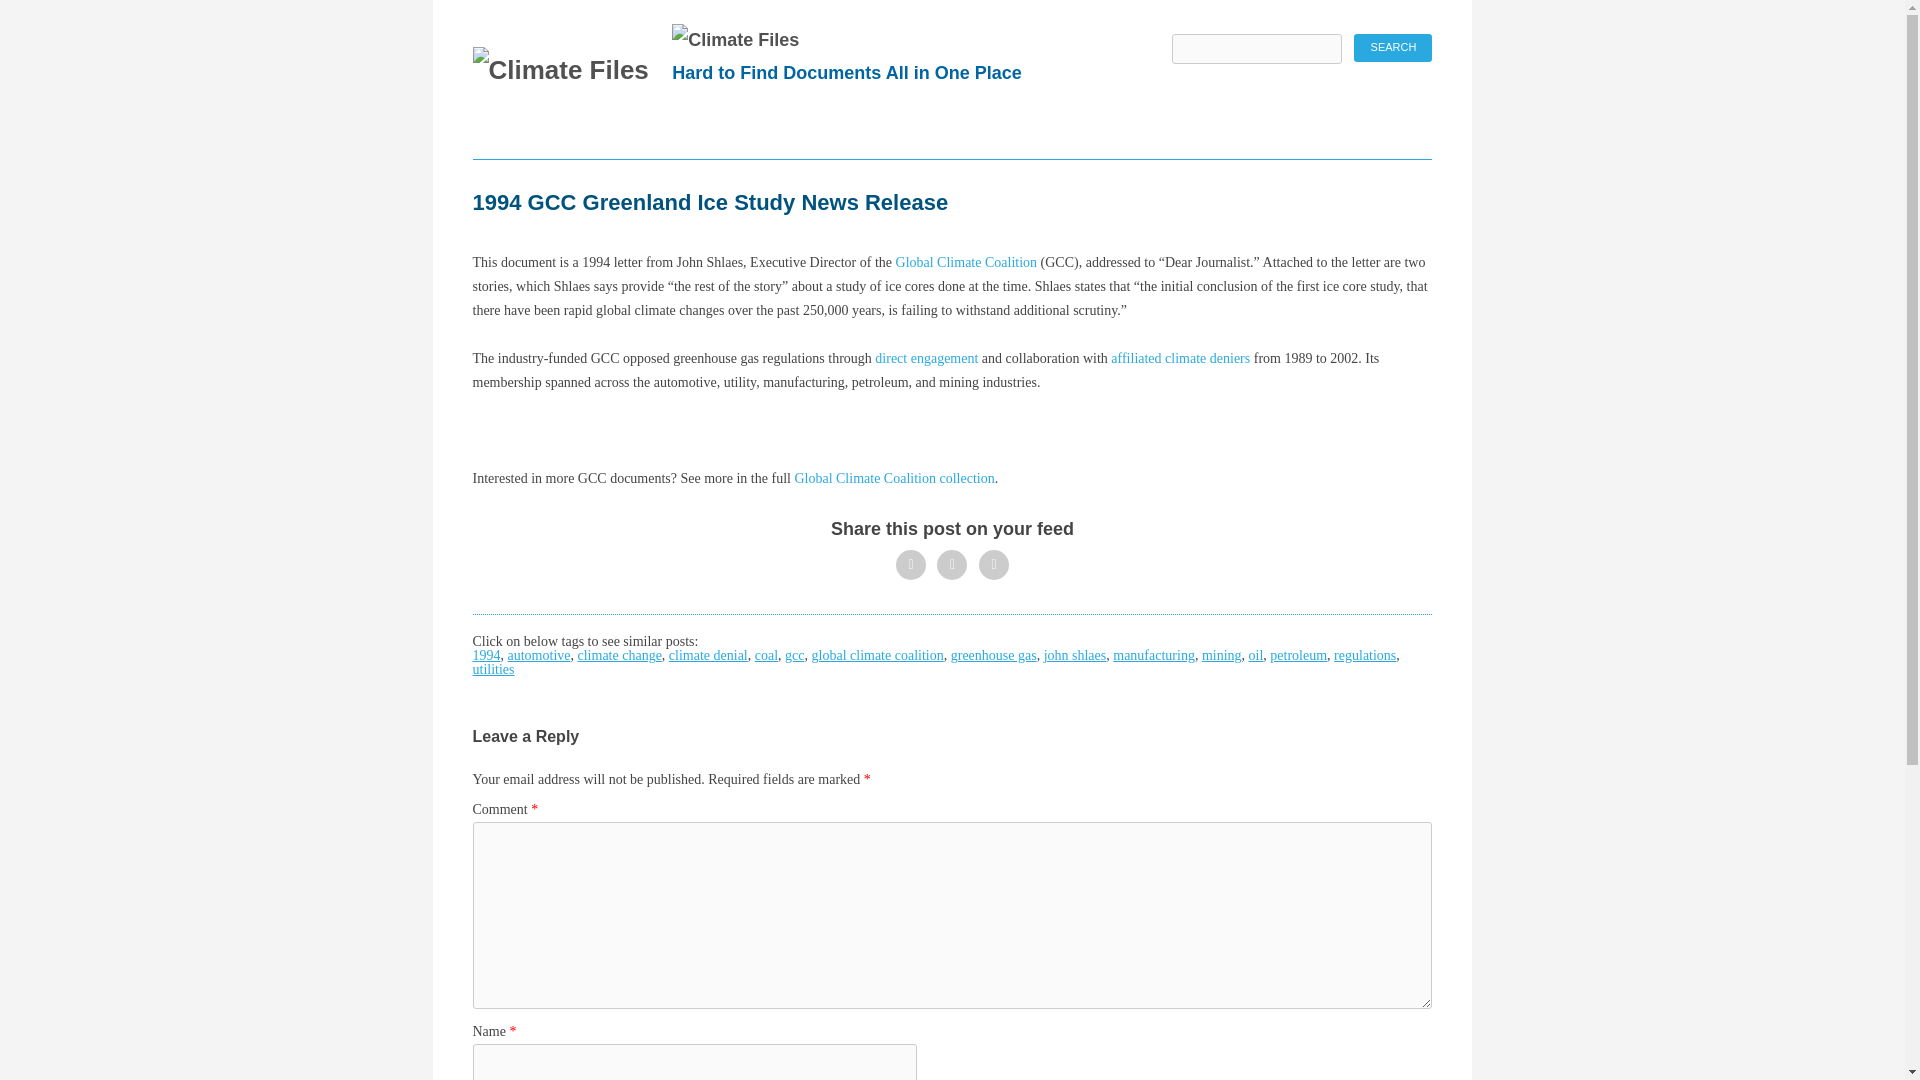 The width and height of the screenshot is (1920, 1080). I want to click on regulations, so click(1364, 656).